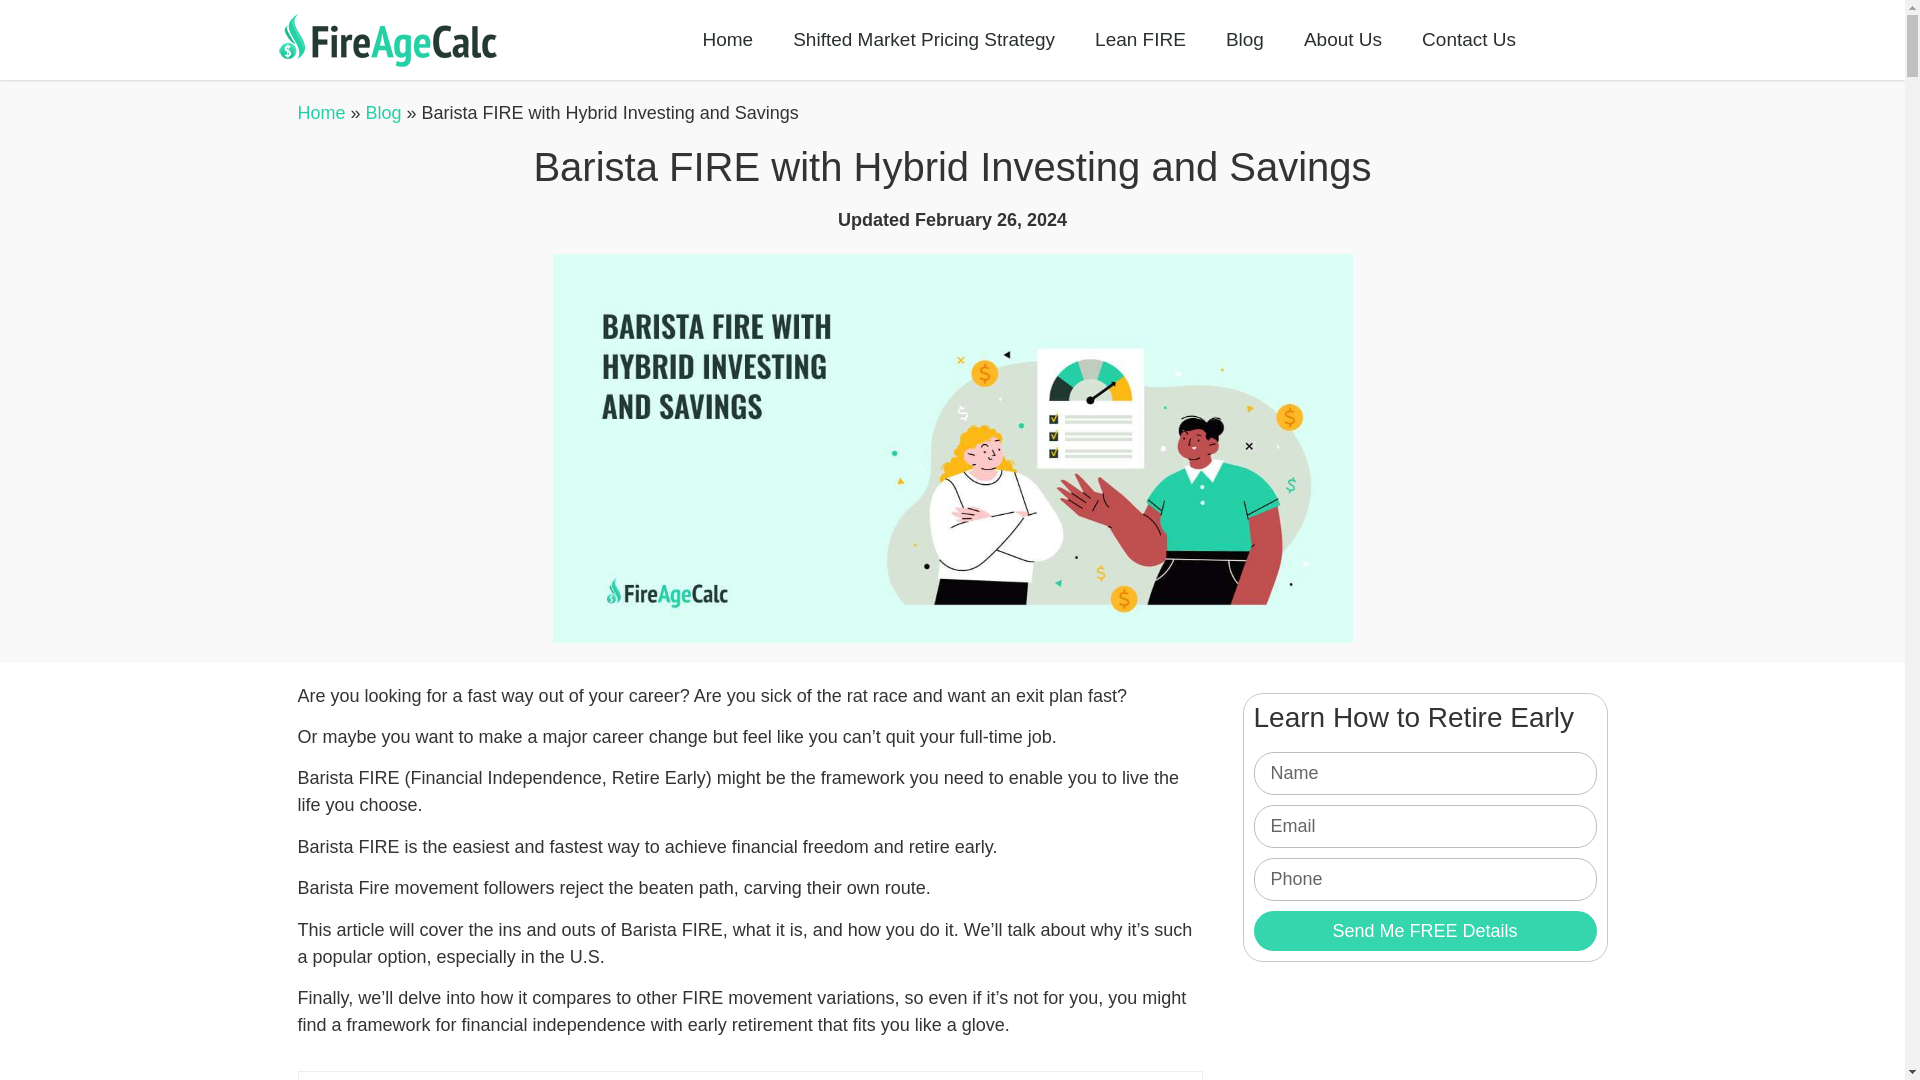 The width and height of the screenshot is (1920, 1080). Describe the element at coordinates (321, 112) in the screenshot. I see `Home` at that location.